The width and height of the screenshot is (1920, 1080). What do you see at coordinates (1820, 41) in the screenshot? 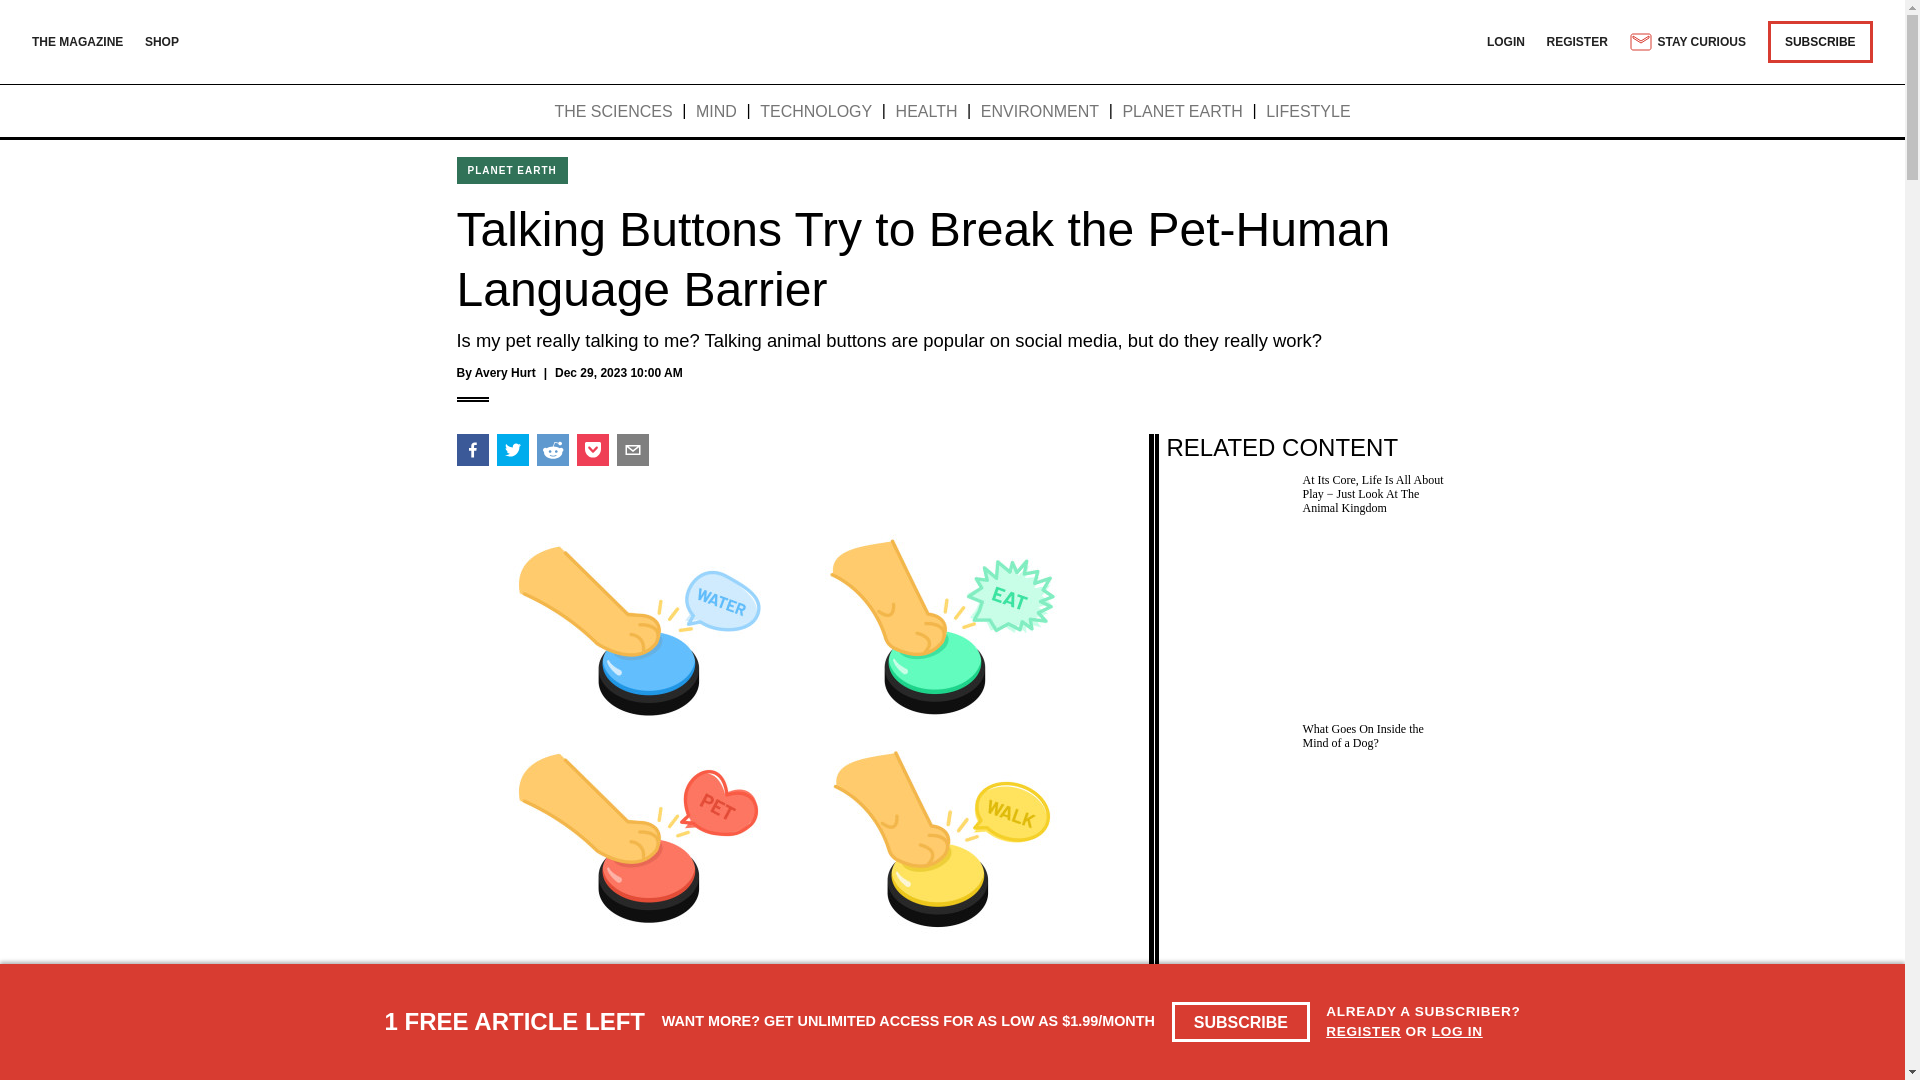
I see `SUBSCRIBE` at bounding box center [1820, 41].